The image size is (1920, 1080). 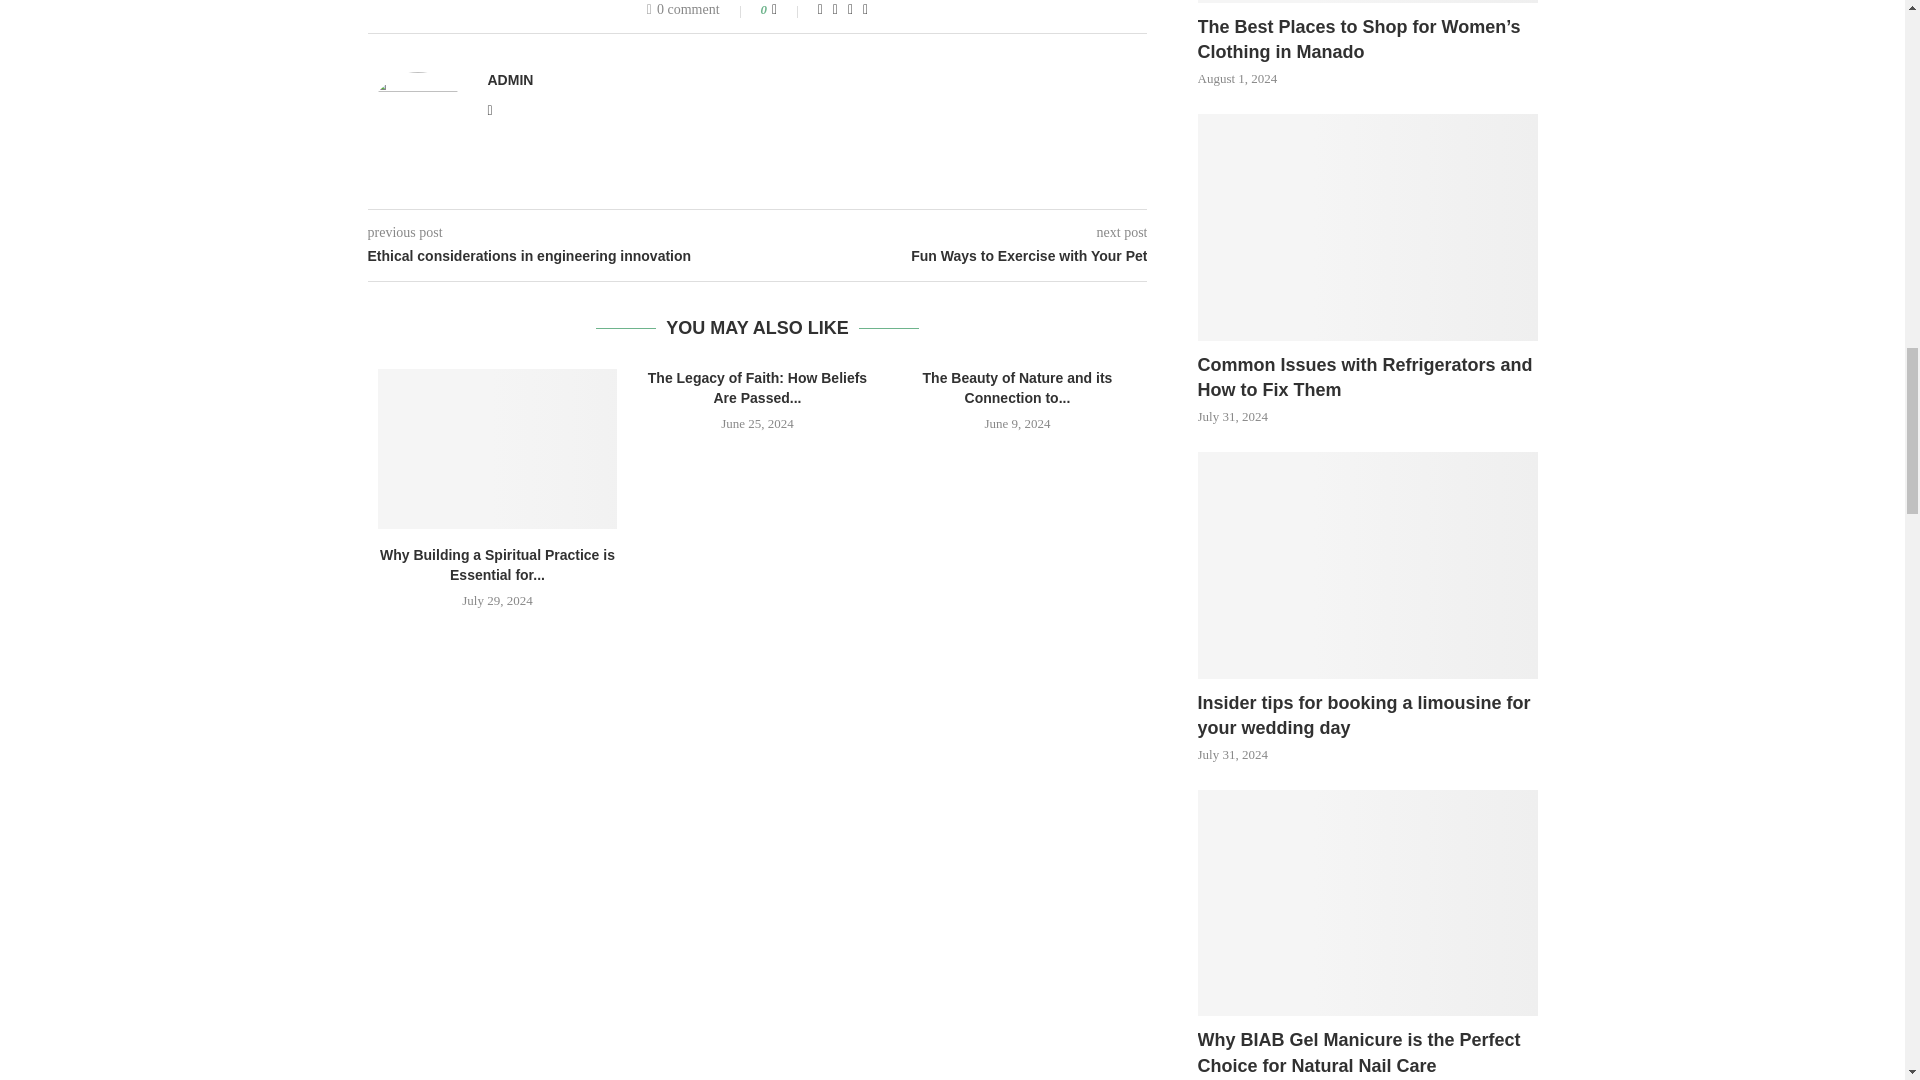 What do you see at coordinates (510, 80) in the screenshot?
I see `Author admin` at bounding box center [510, 80].